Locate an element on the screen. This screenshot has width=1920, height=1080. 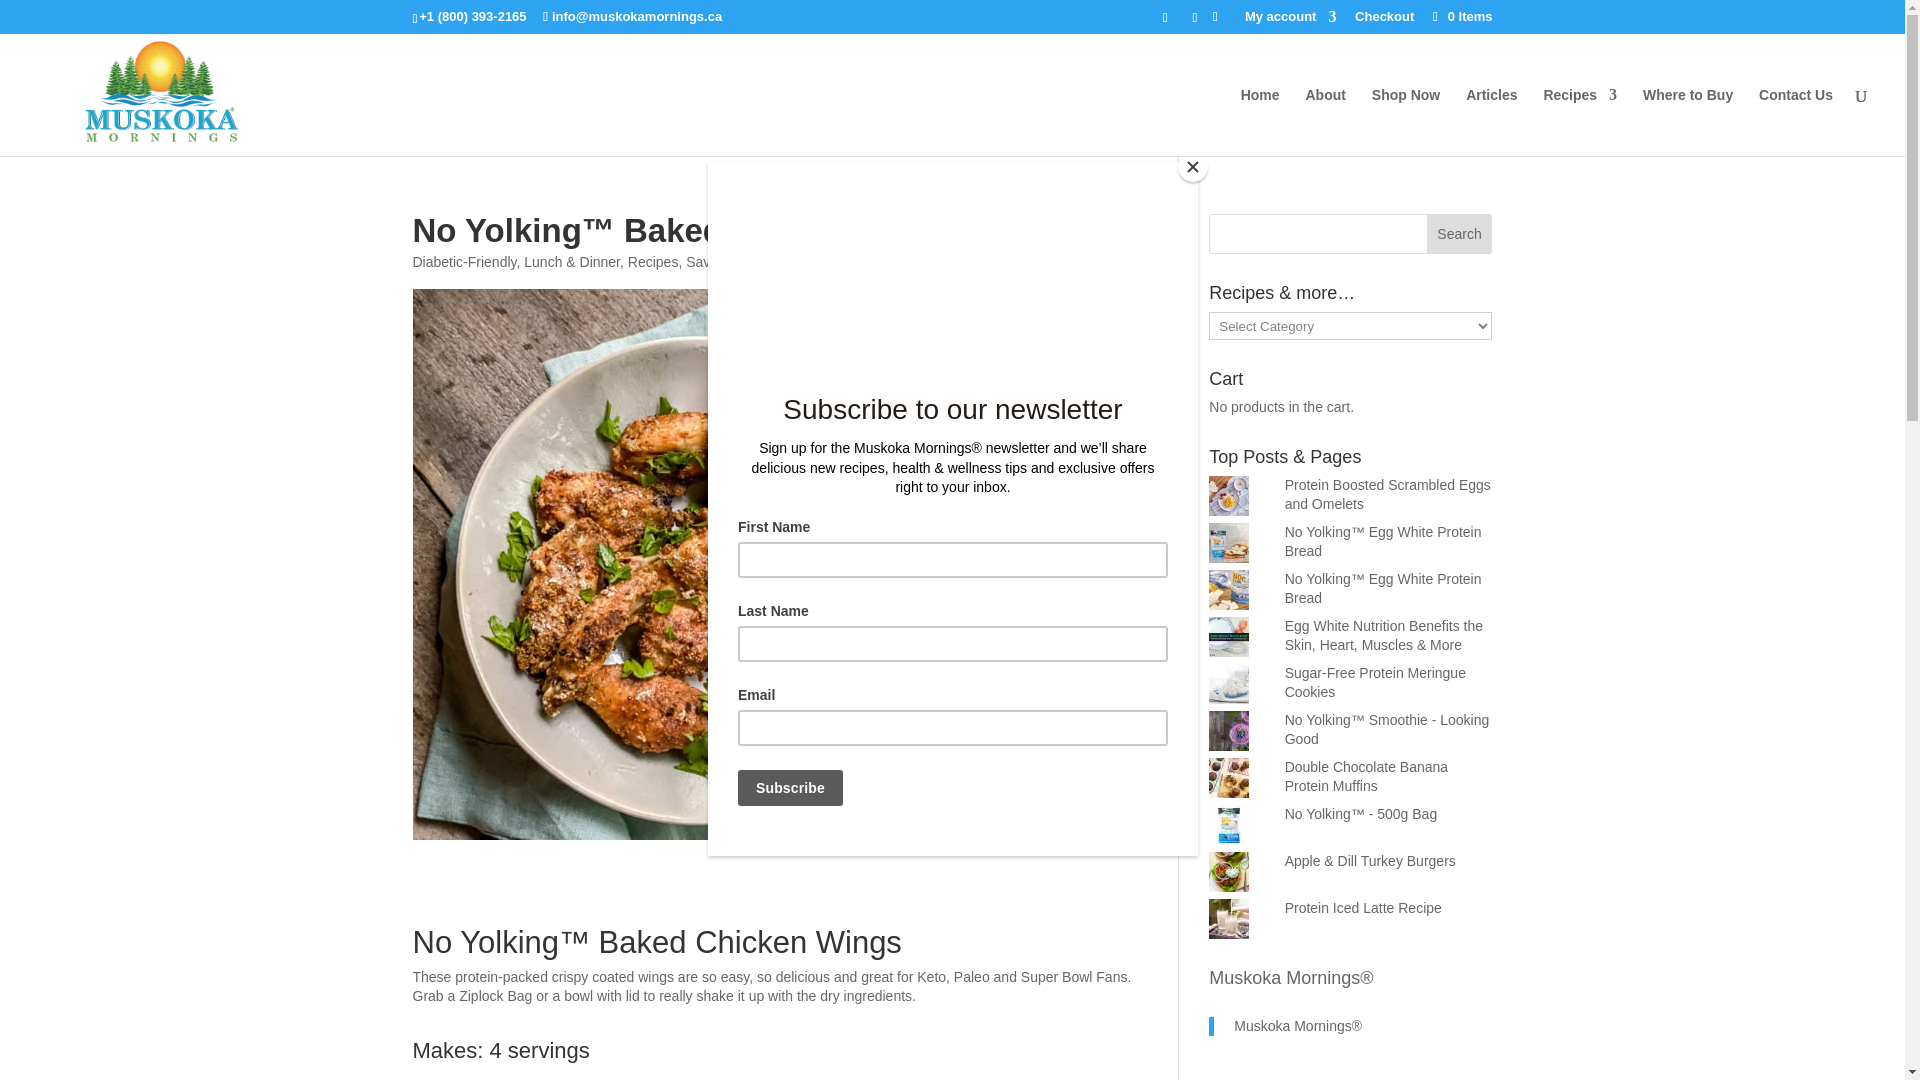
Double Chocolate Banana Protein Muffins is located at coordinates (1366, 776).